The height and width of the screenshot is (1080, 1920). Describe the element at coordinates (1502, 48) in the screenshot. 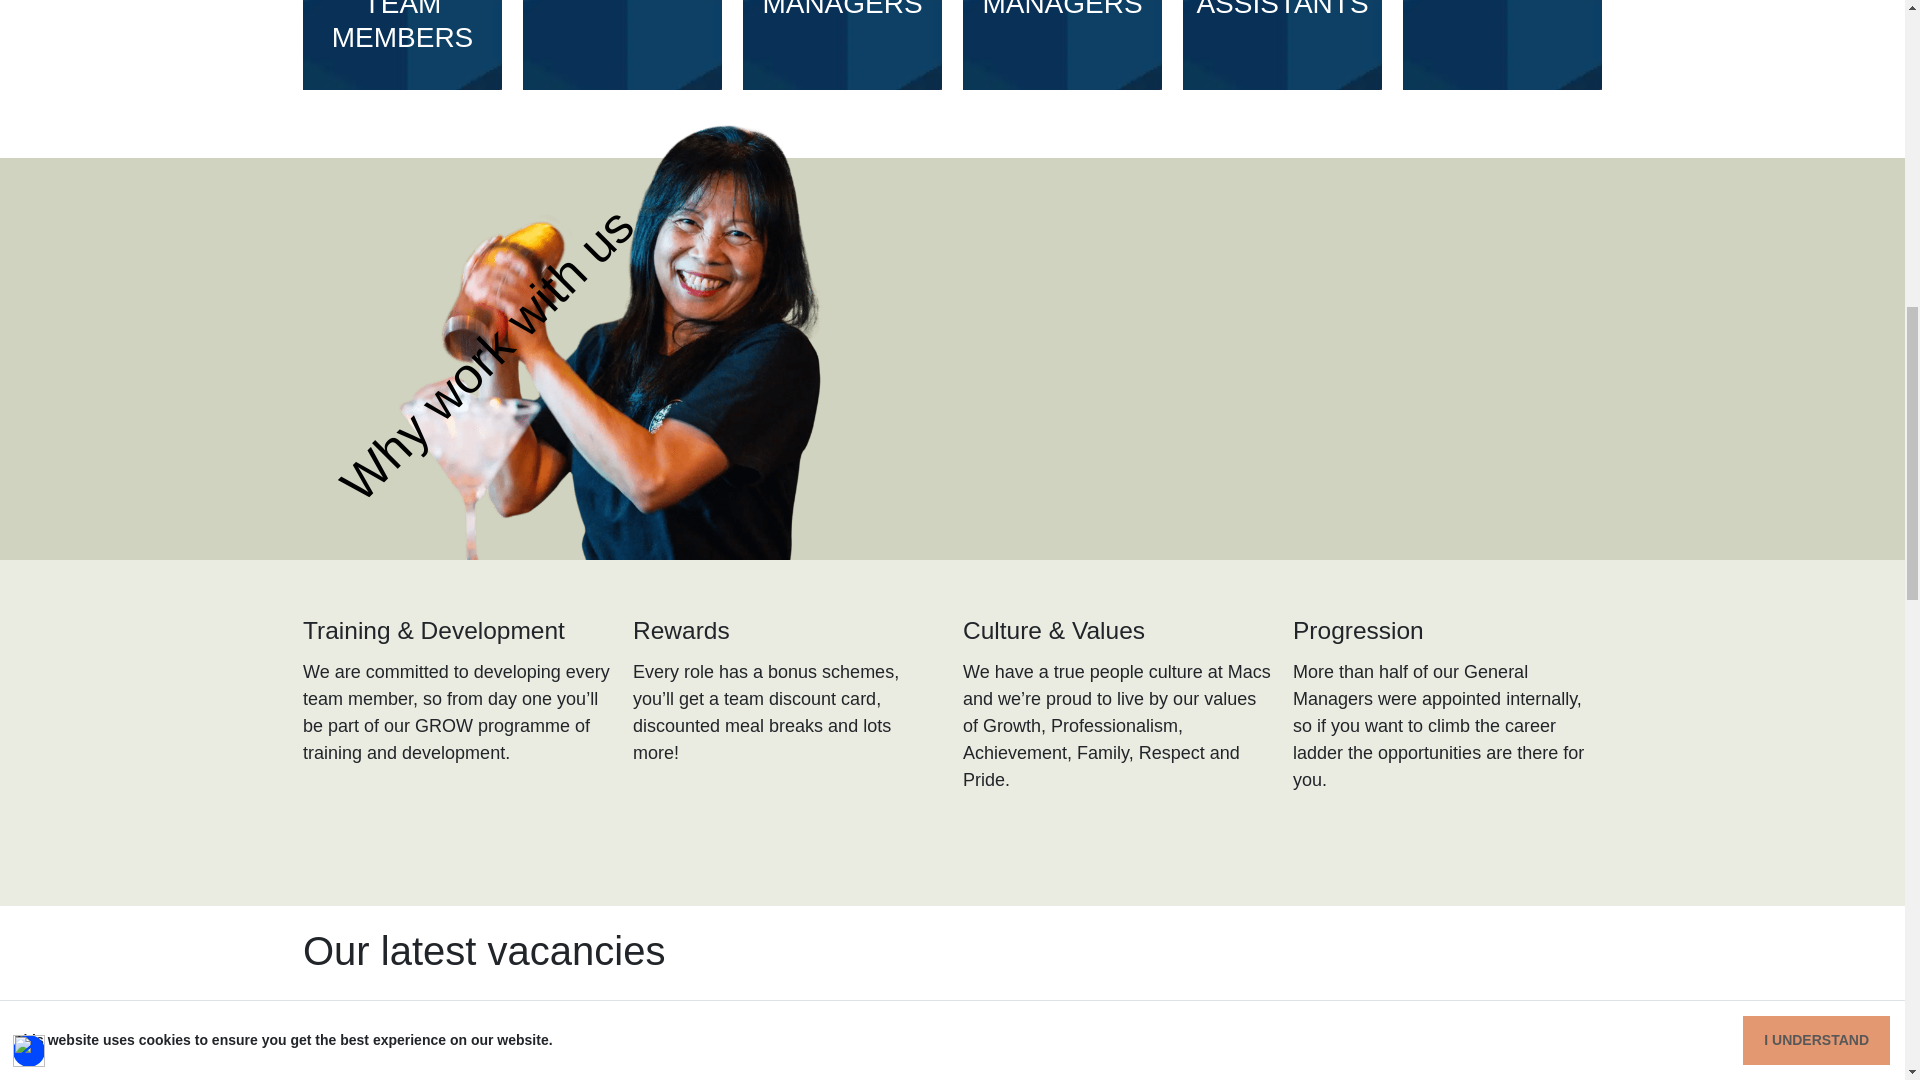

I see `CHEFS` at that location.